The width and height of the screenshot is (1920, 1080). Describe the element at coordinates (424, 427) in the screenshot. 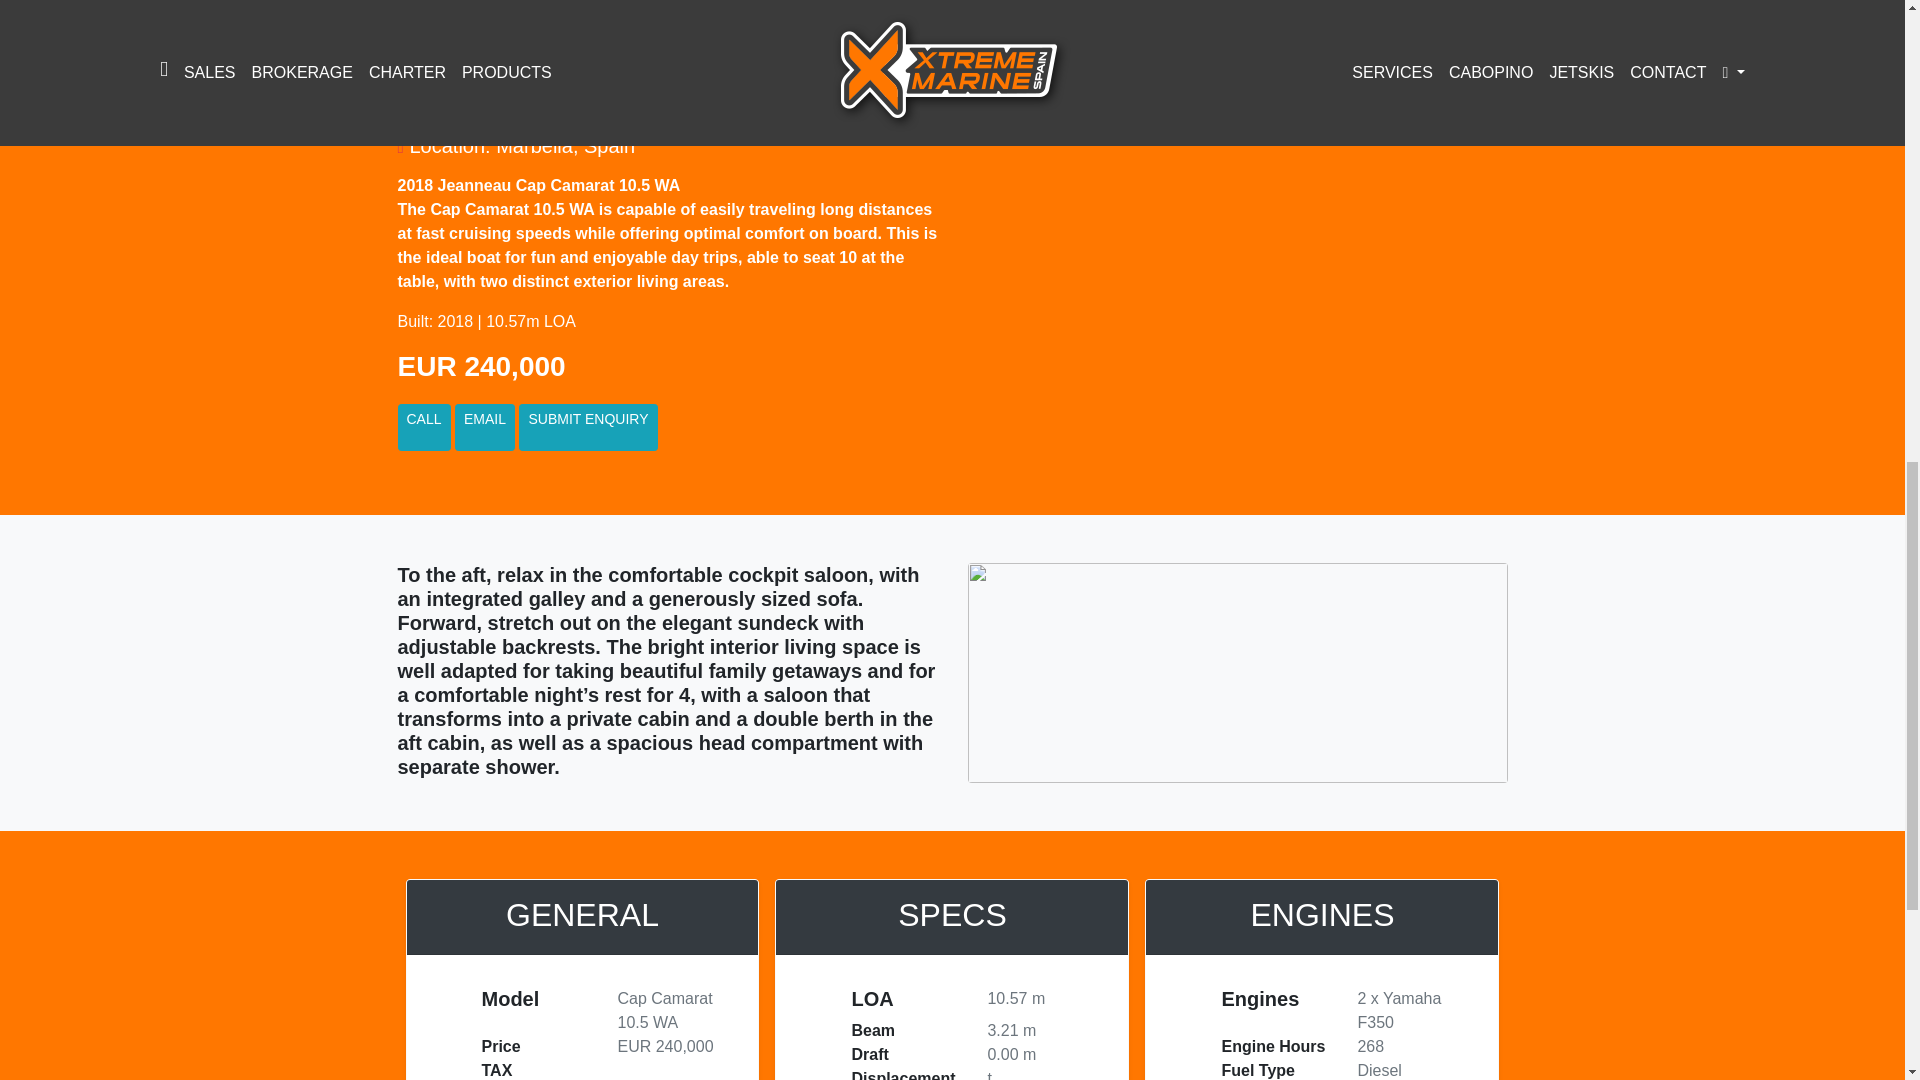

I see `CALL` at that location.